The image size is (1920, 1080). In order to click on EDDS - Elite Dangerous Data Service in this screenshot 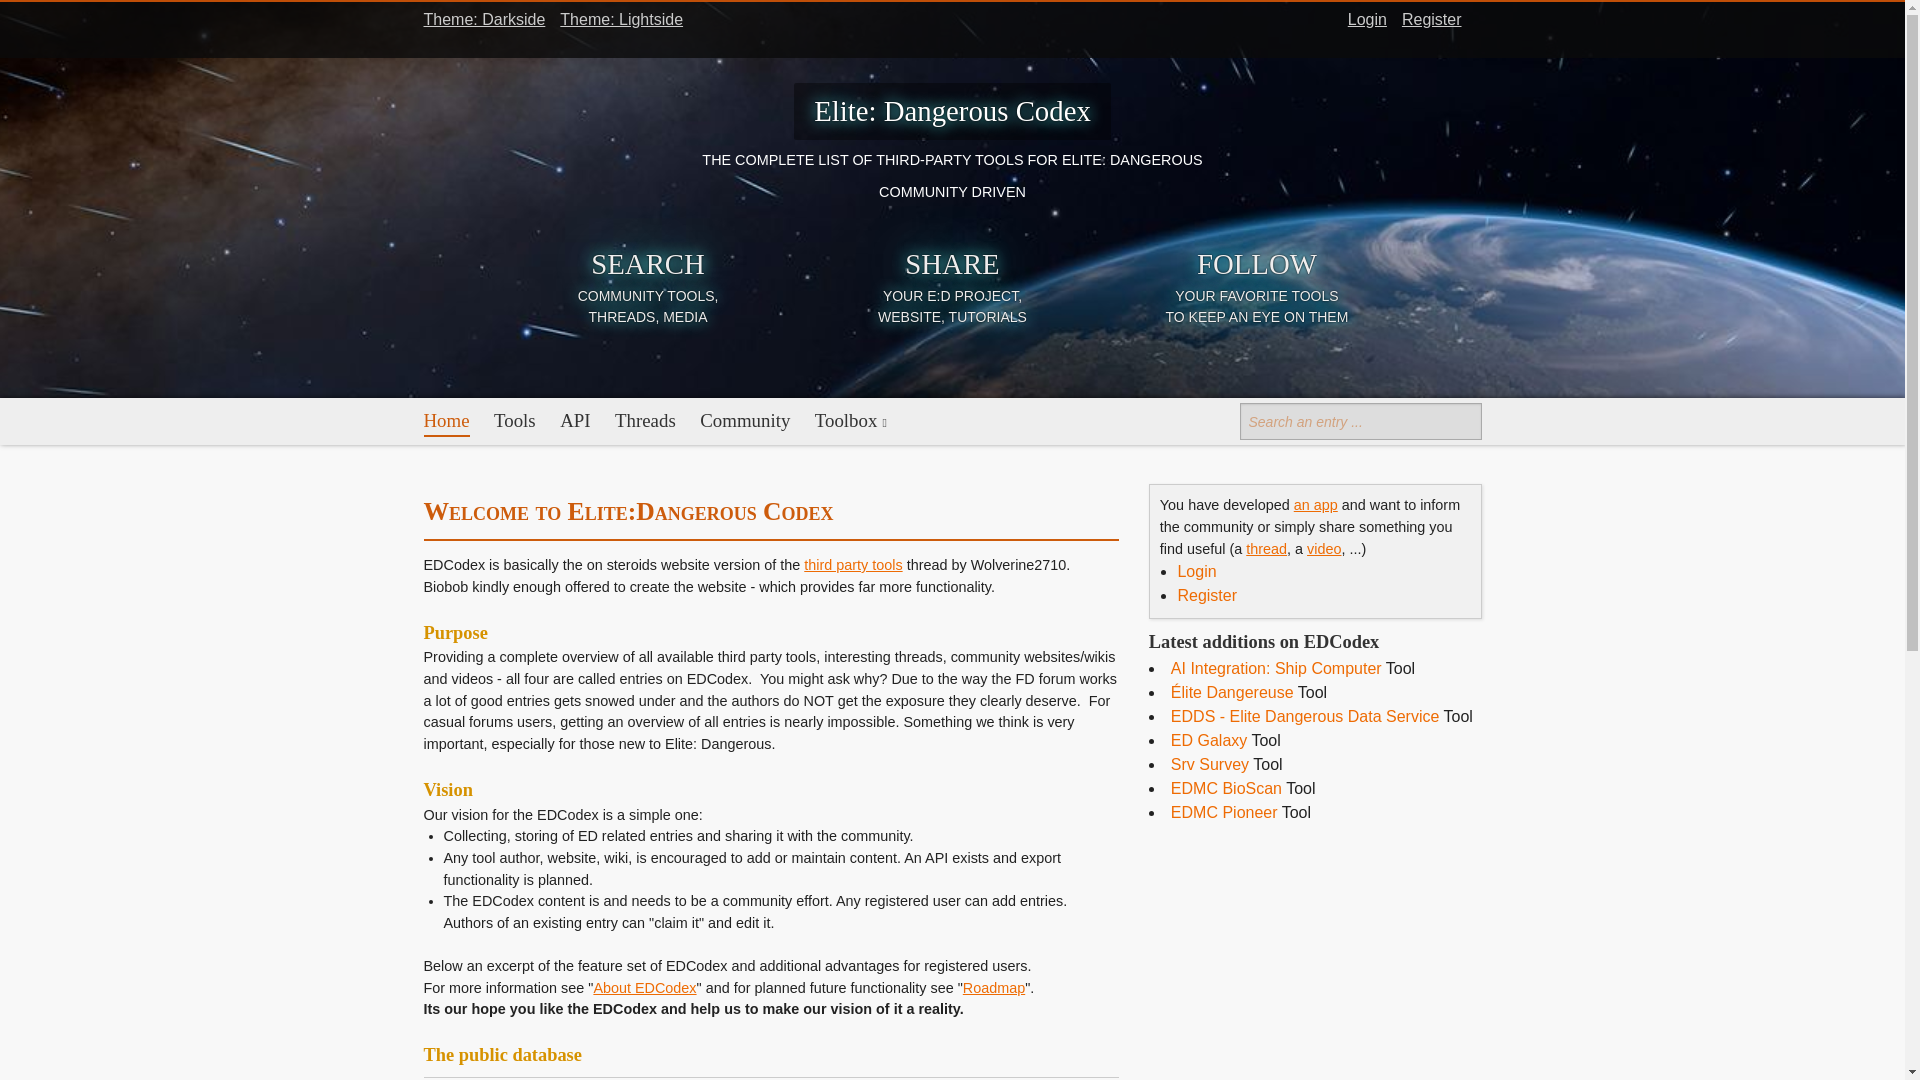, I will do `click(1306, 716)`.